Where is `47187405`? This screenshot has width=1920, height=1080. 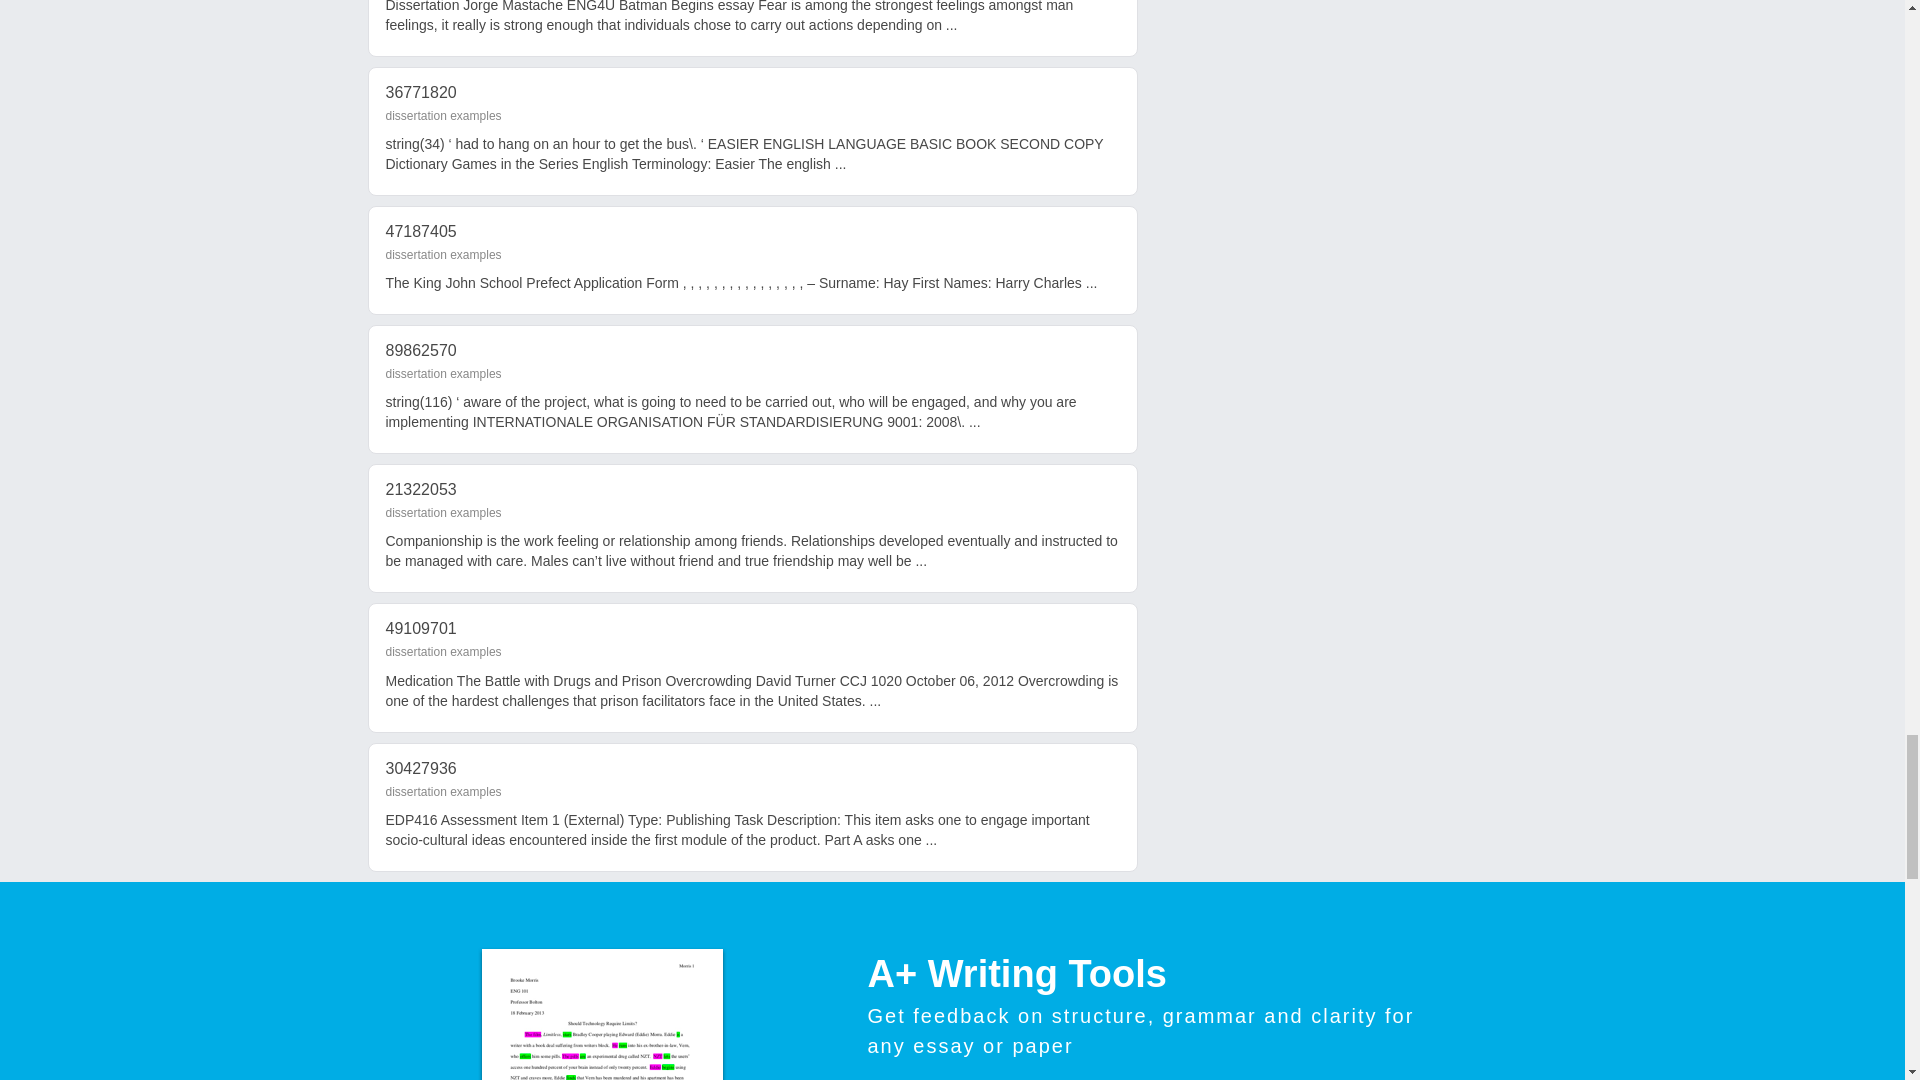 47187405 is located at coordinates (420, 230).